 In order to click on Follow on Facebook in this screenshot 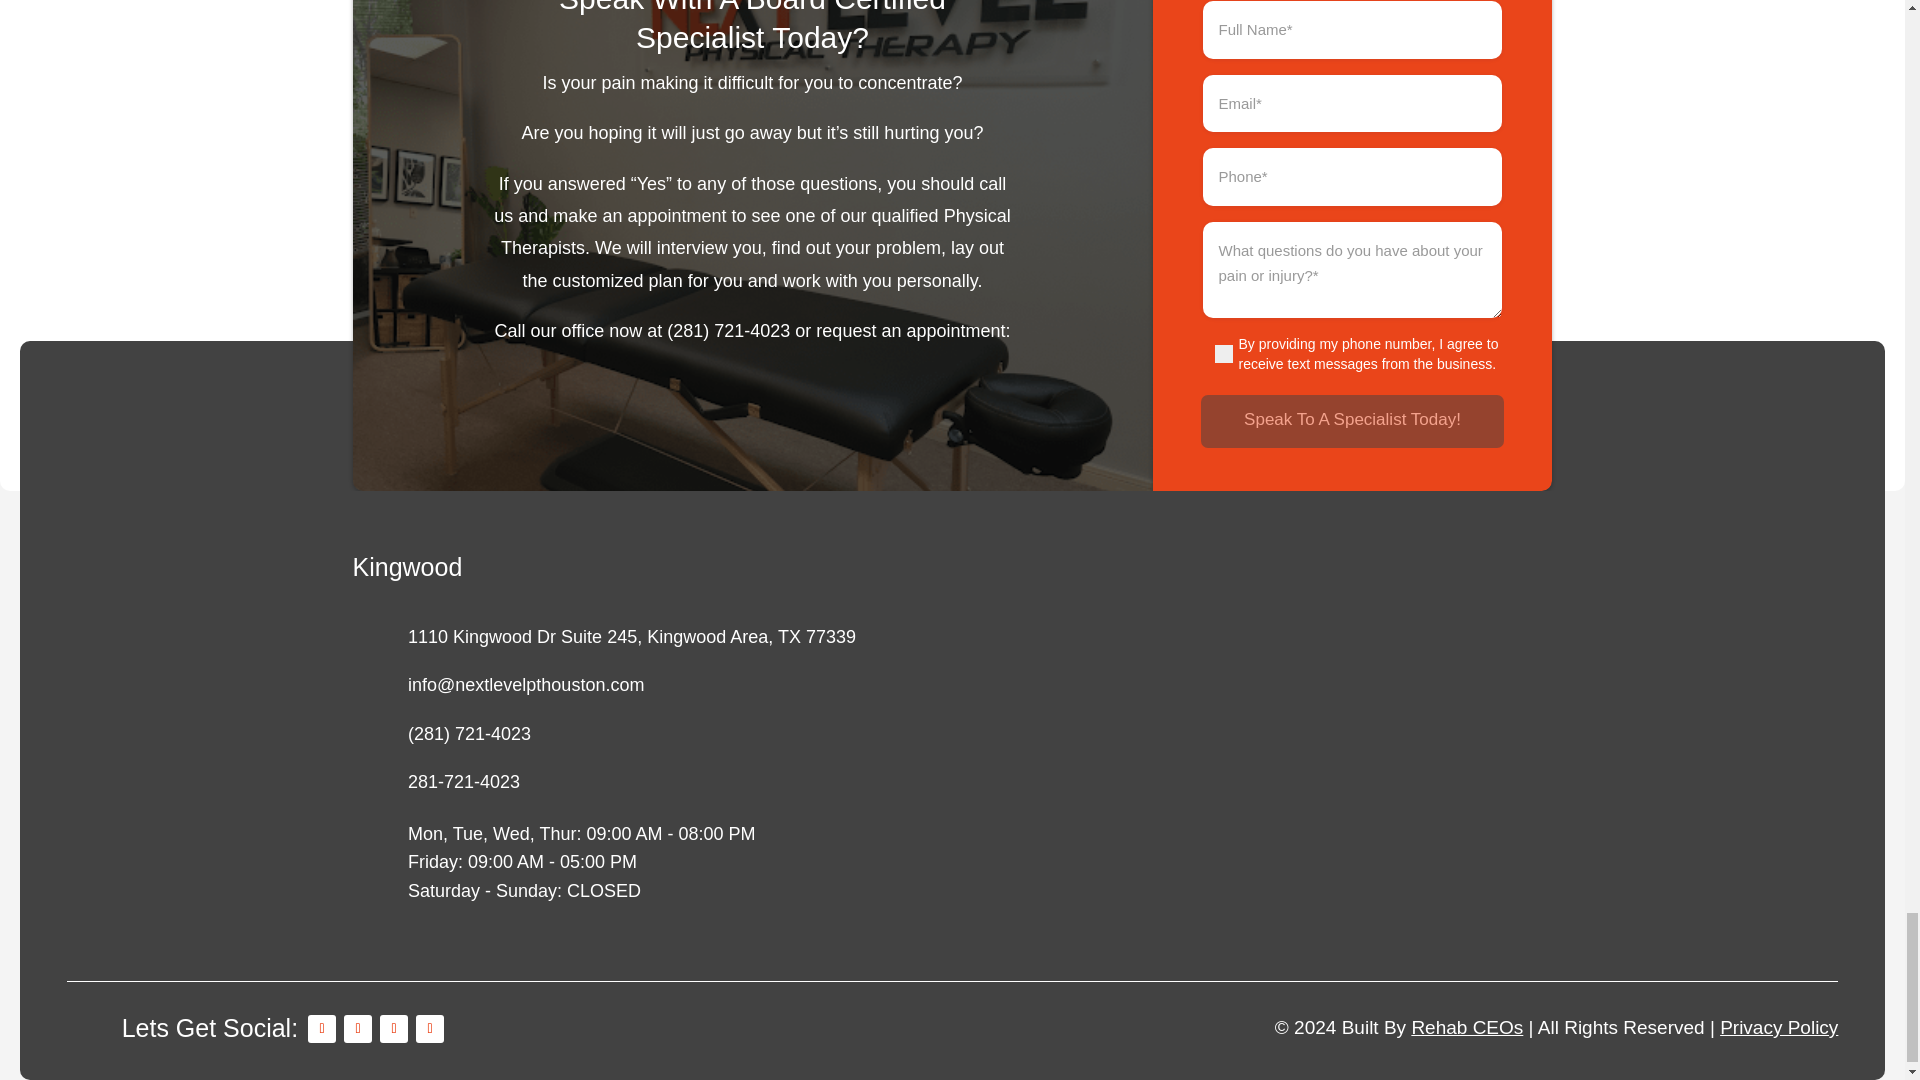, I will do `click(322, 1029)`.